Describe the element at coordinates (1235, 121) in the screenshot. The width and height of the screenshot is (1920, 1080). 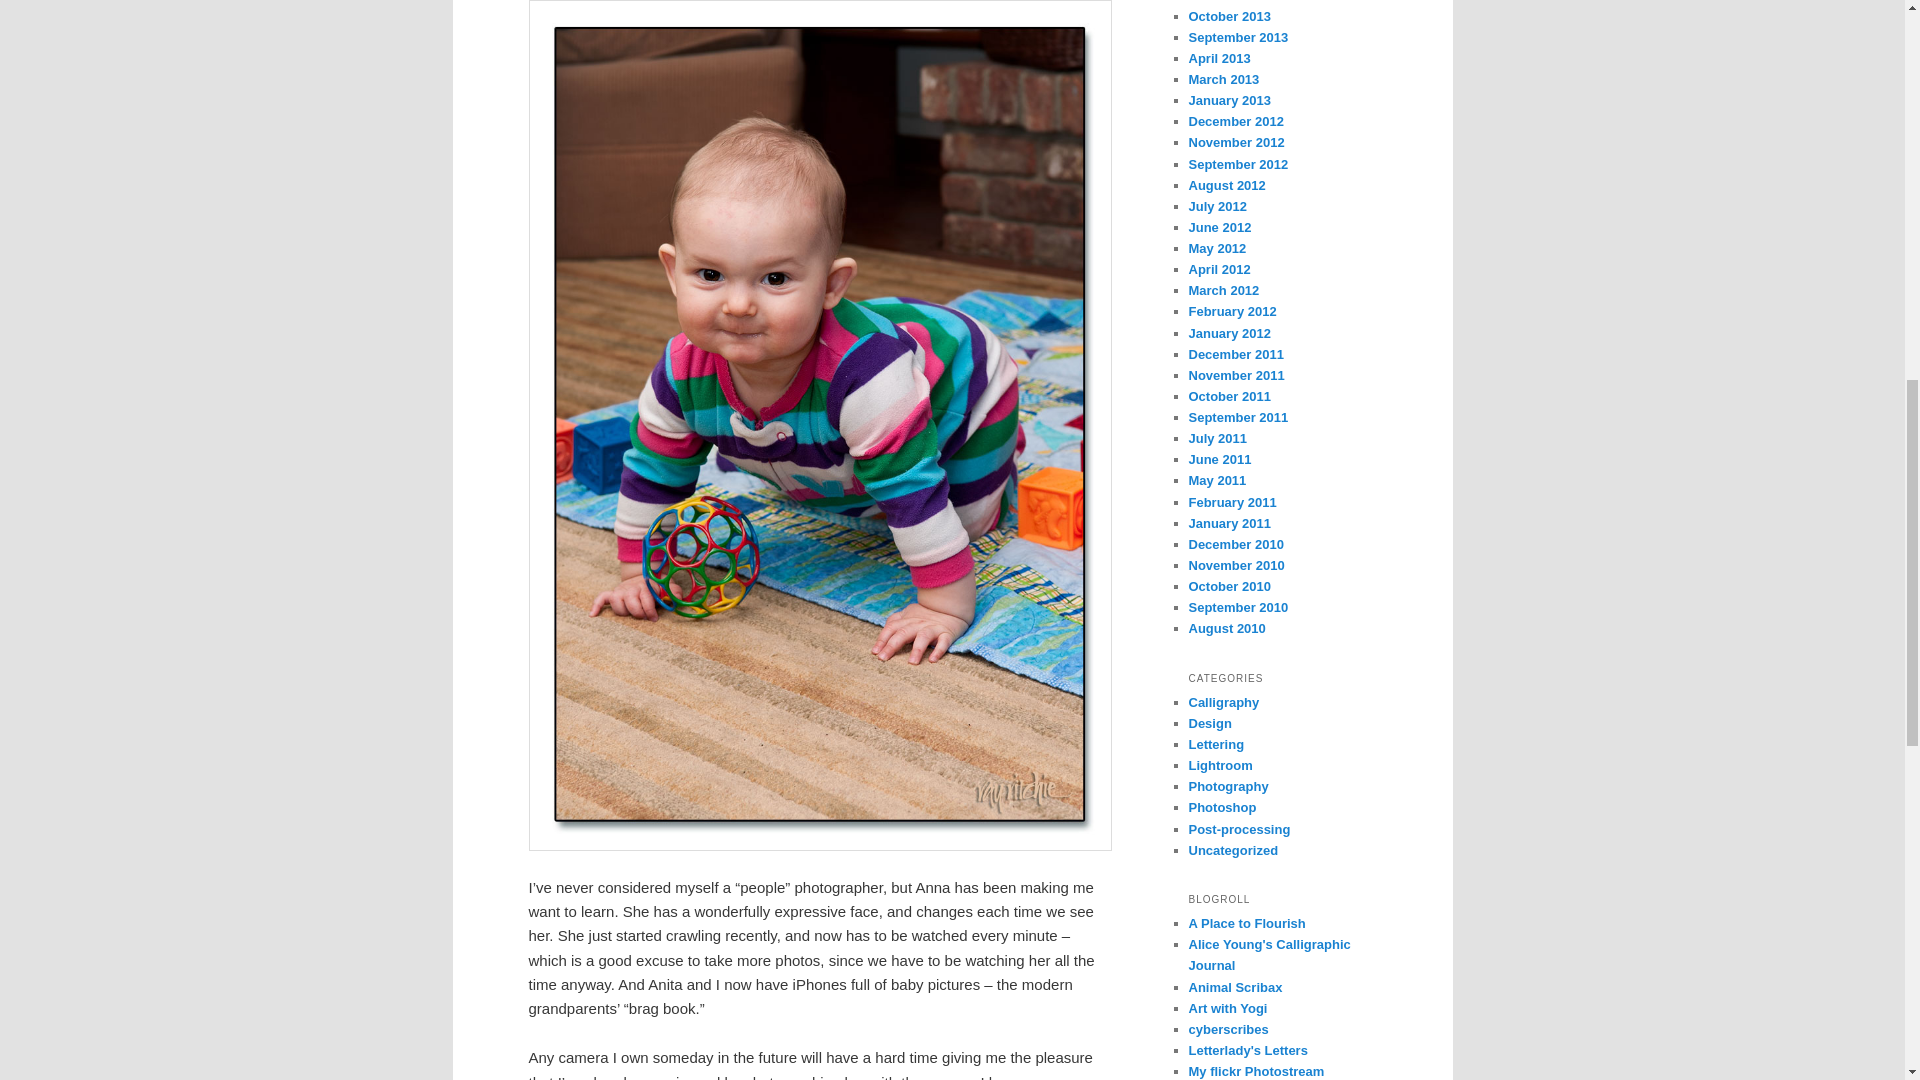
I see `December 2012` at that location.